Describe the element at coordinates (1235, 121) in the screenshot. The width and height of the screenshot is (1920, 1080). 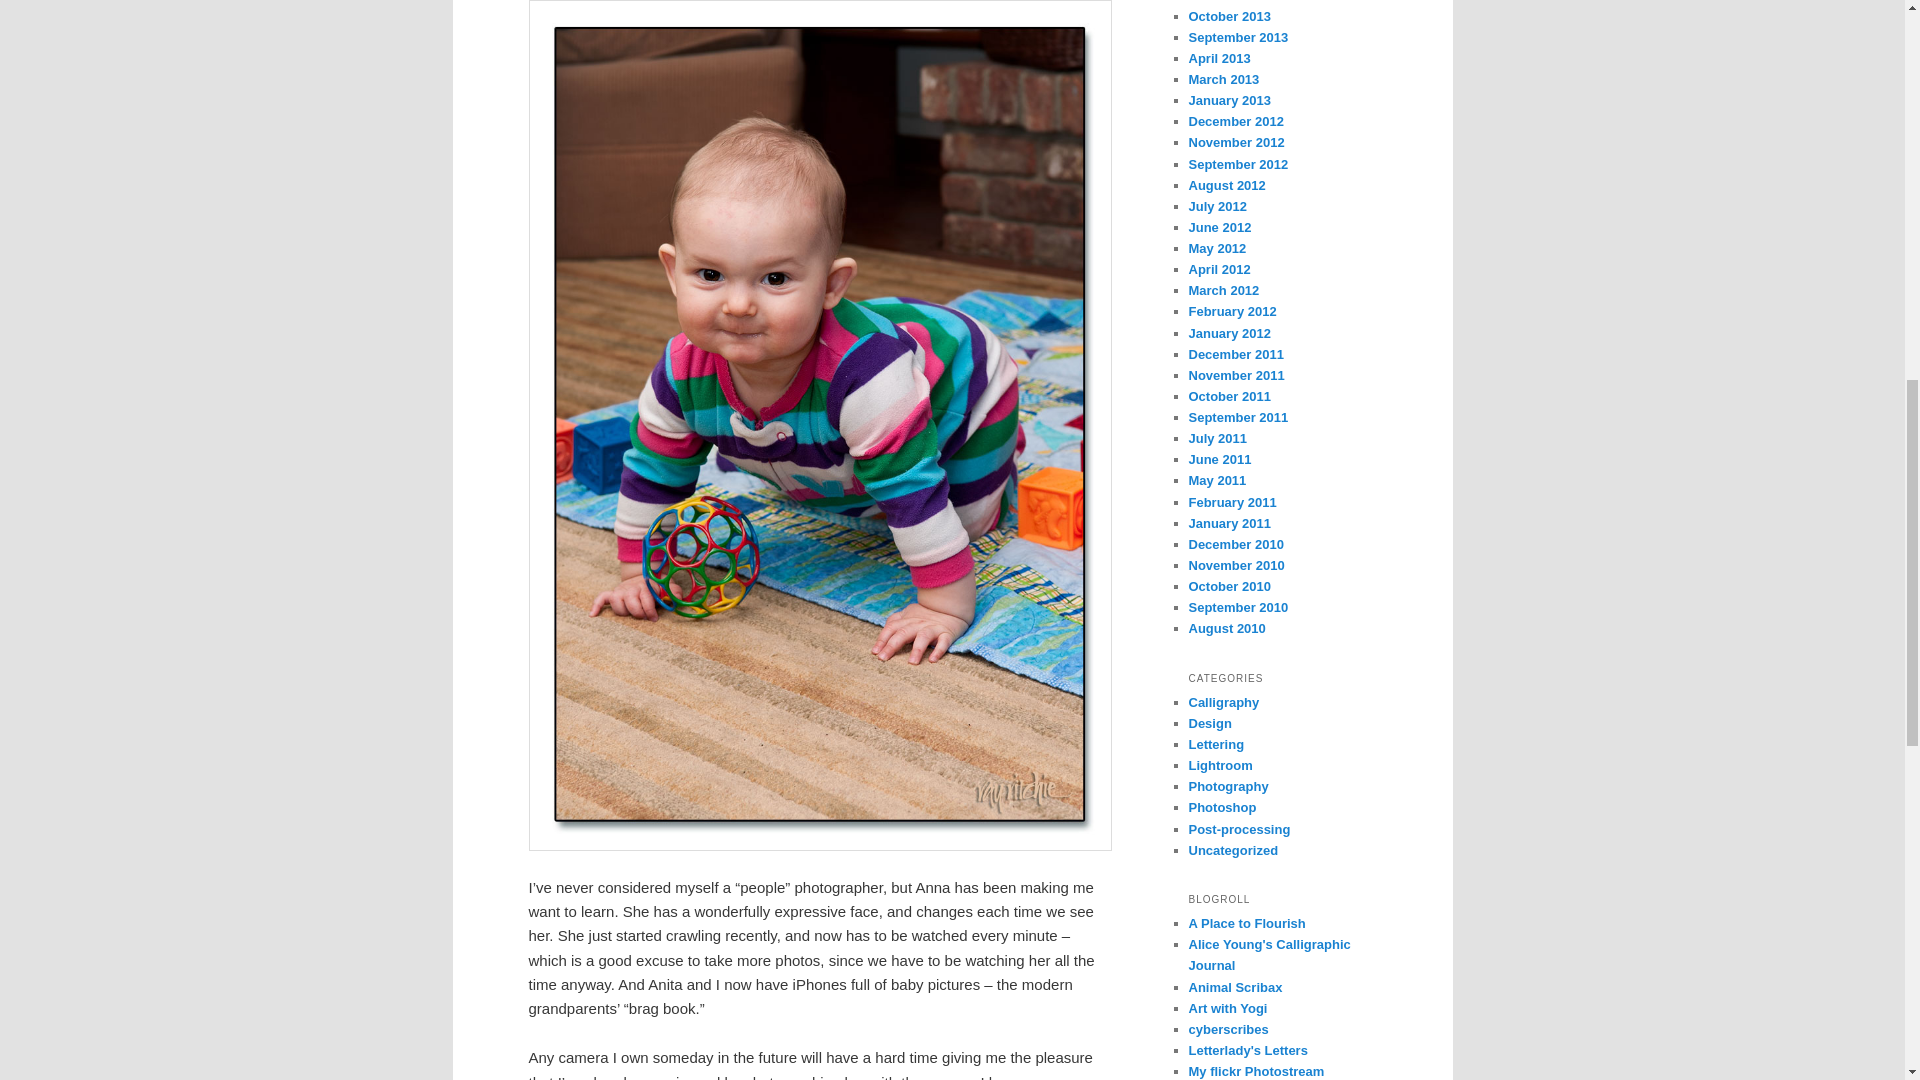
I see `December 2012` at that location.